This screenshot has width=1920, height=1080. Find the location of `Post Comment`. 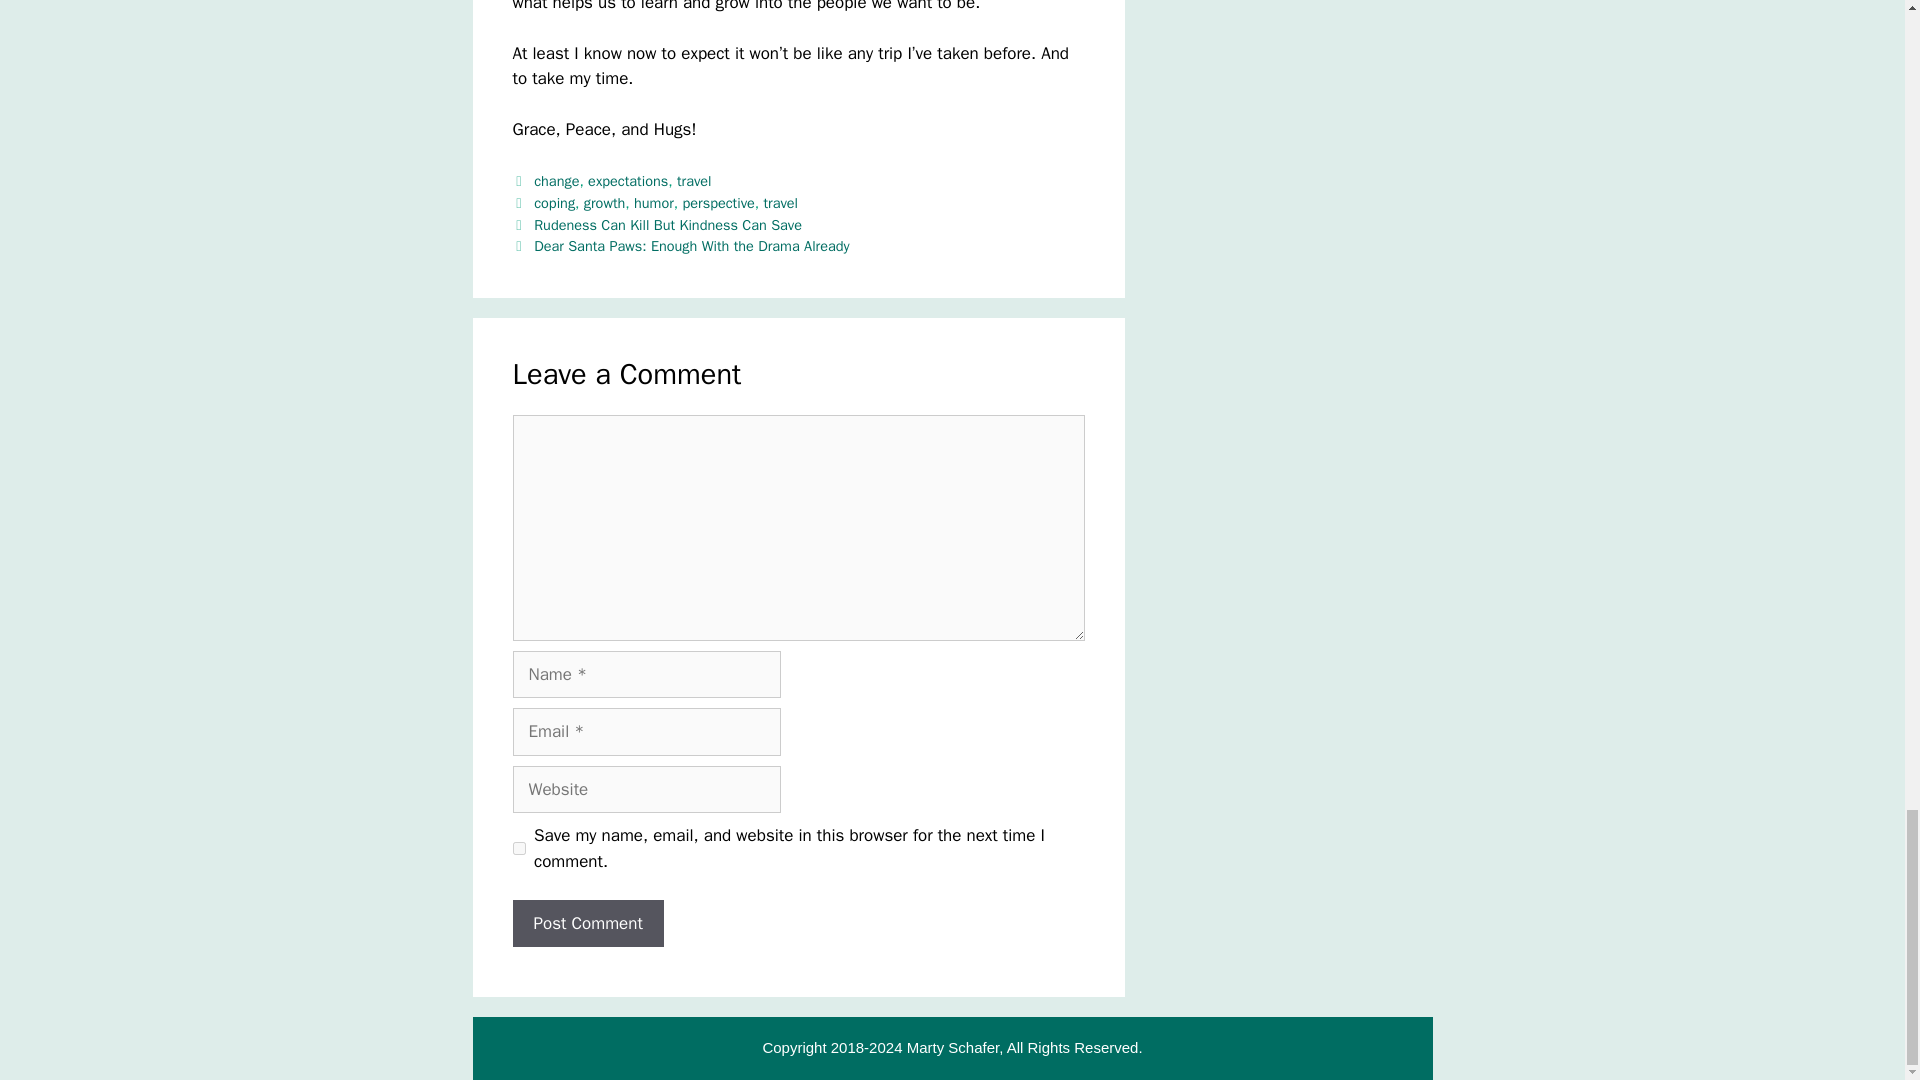

Post Comment is located at coordinates (587, 924).